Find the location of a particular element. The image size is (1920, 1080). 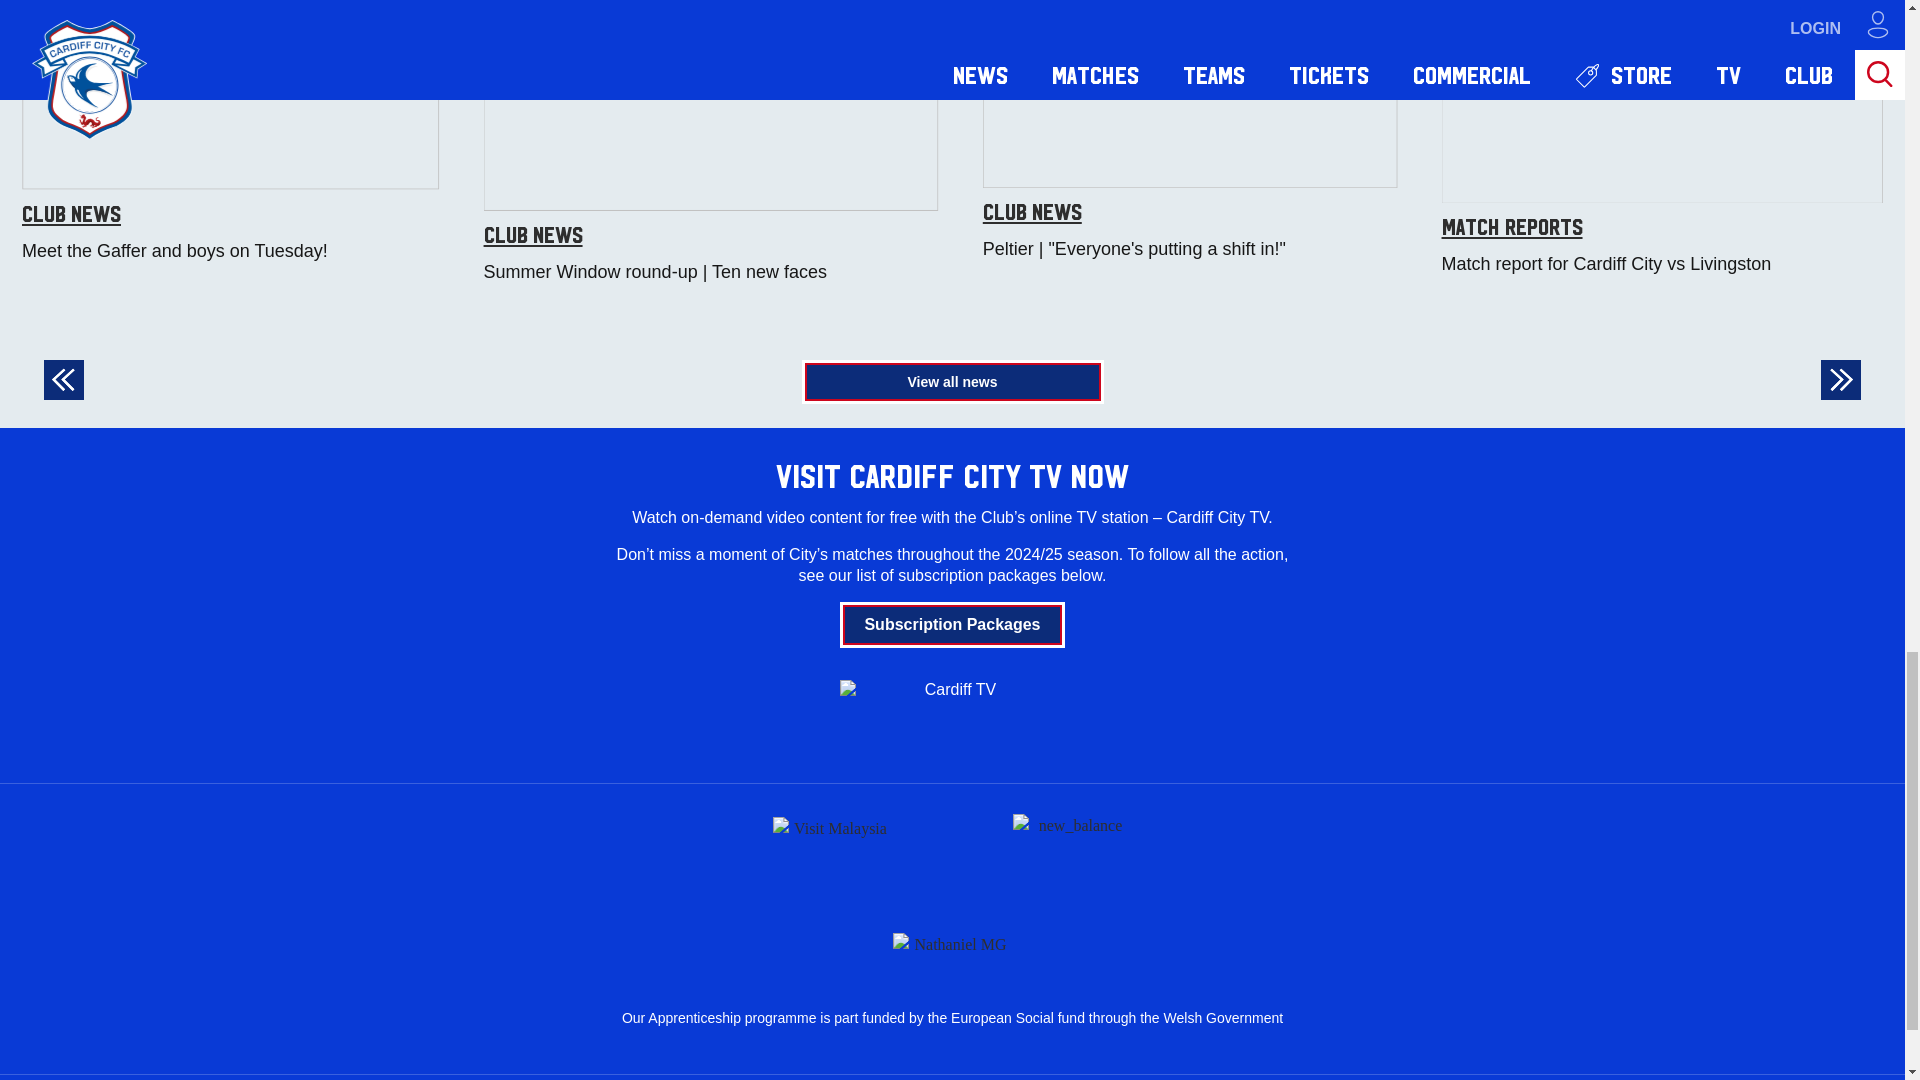

Visit Malaysia is located at coordinates (832, 851).